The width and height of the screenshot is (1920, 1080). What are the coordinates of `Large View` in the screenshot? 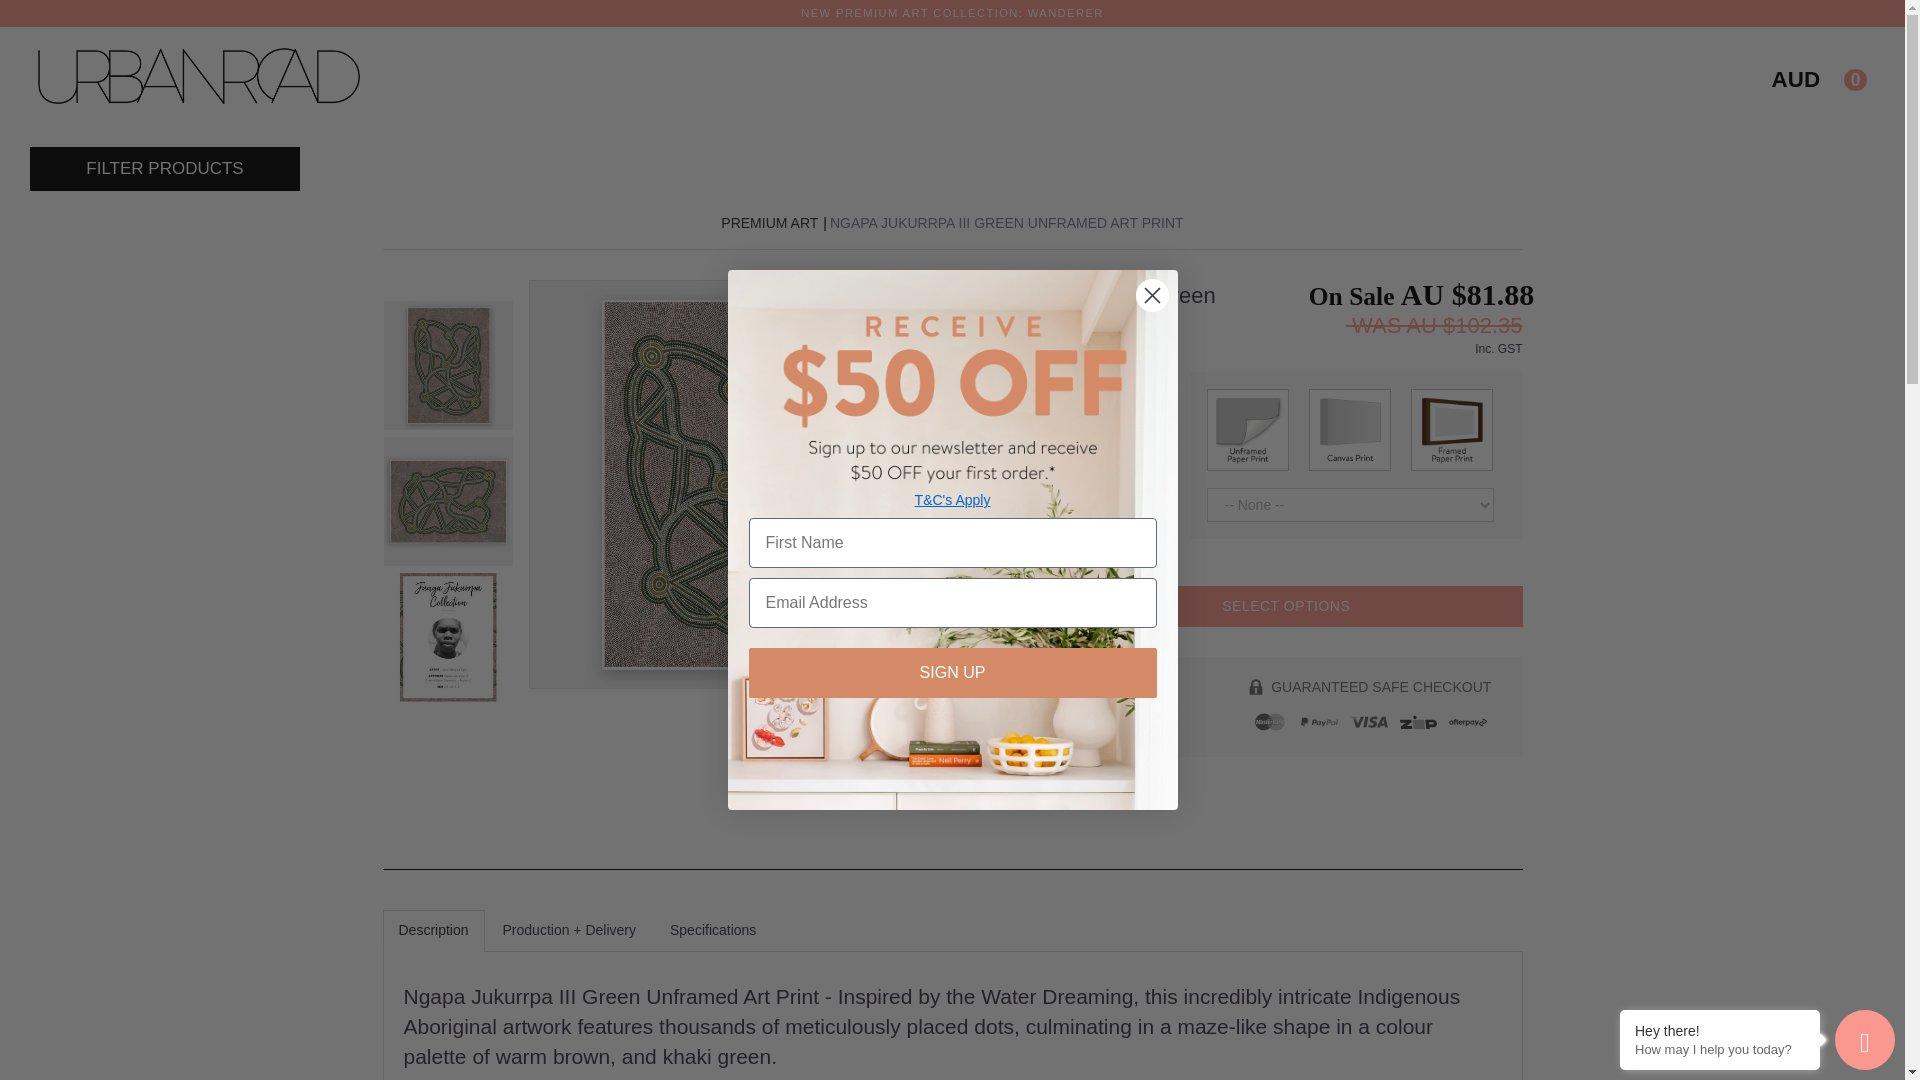 It's located at (448, 501).